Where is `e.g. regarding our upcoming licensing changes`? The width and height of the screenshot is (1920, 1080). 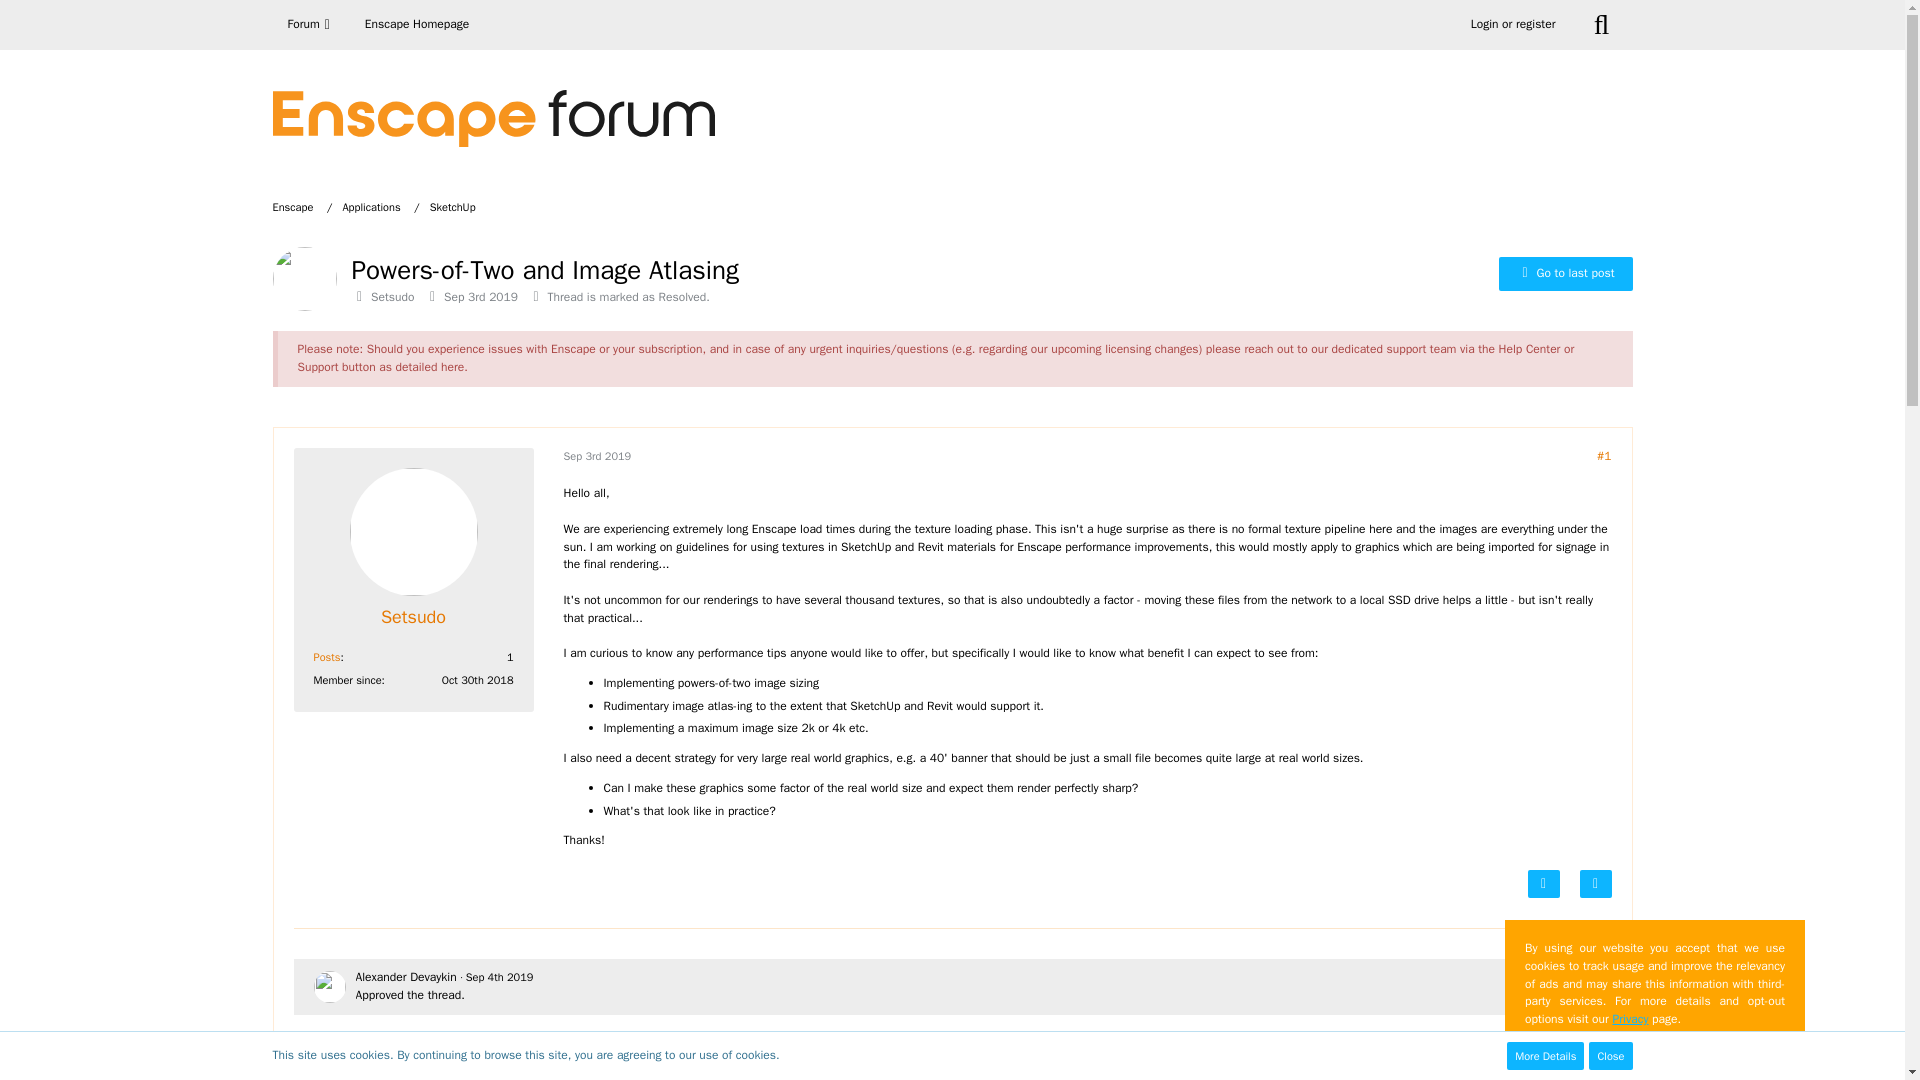 e.g. regarding our upcoming licensing changes is located at coordinates (1077, 349).